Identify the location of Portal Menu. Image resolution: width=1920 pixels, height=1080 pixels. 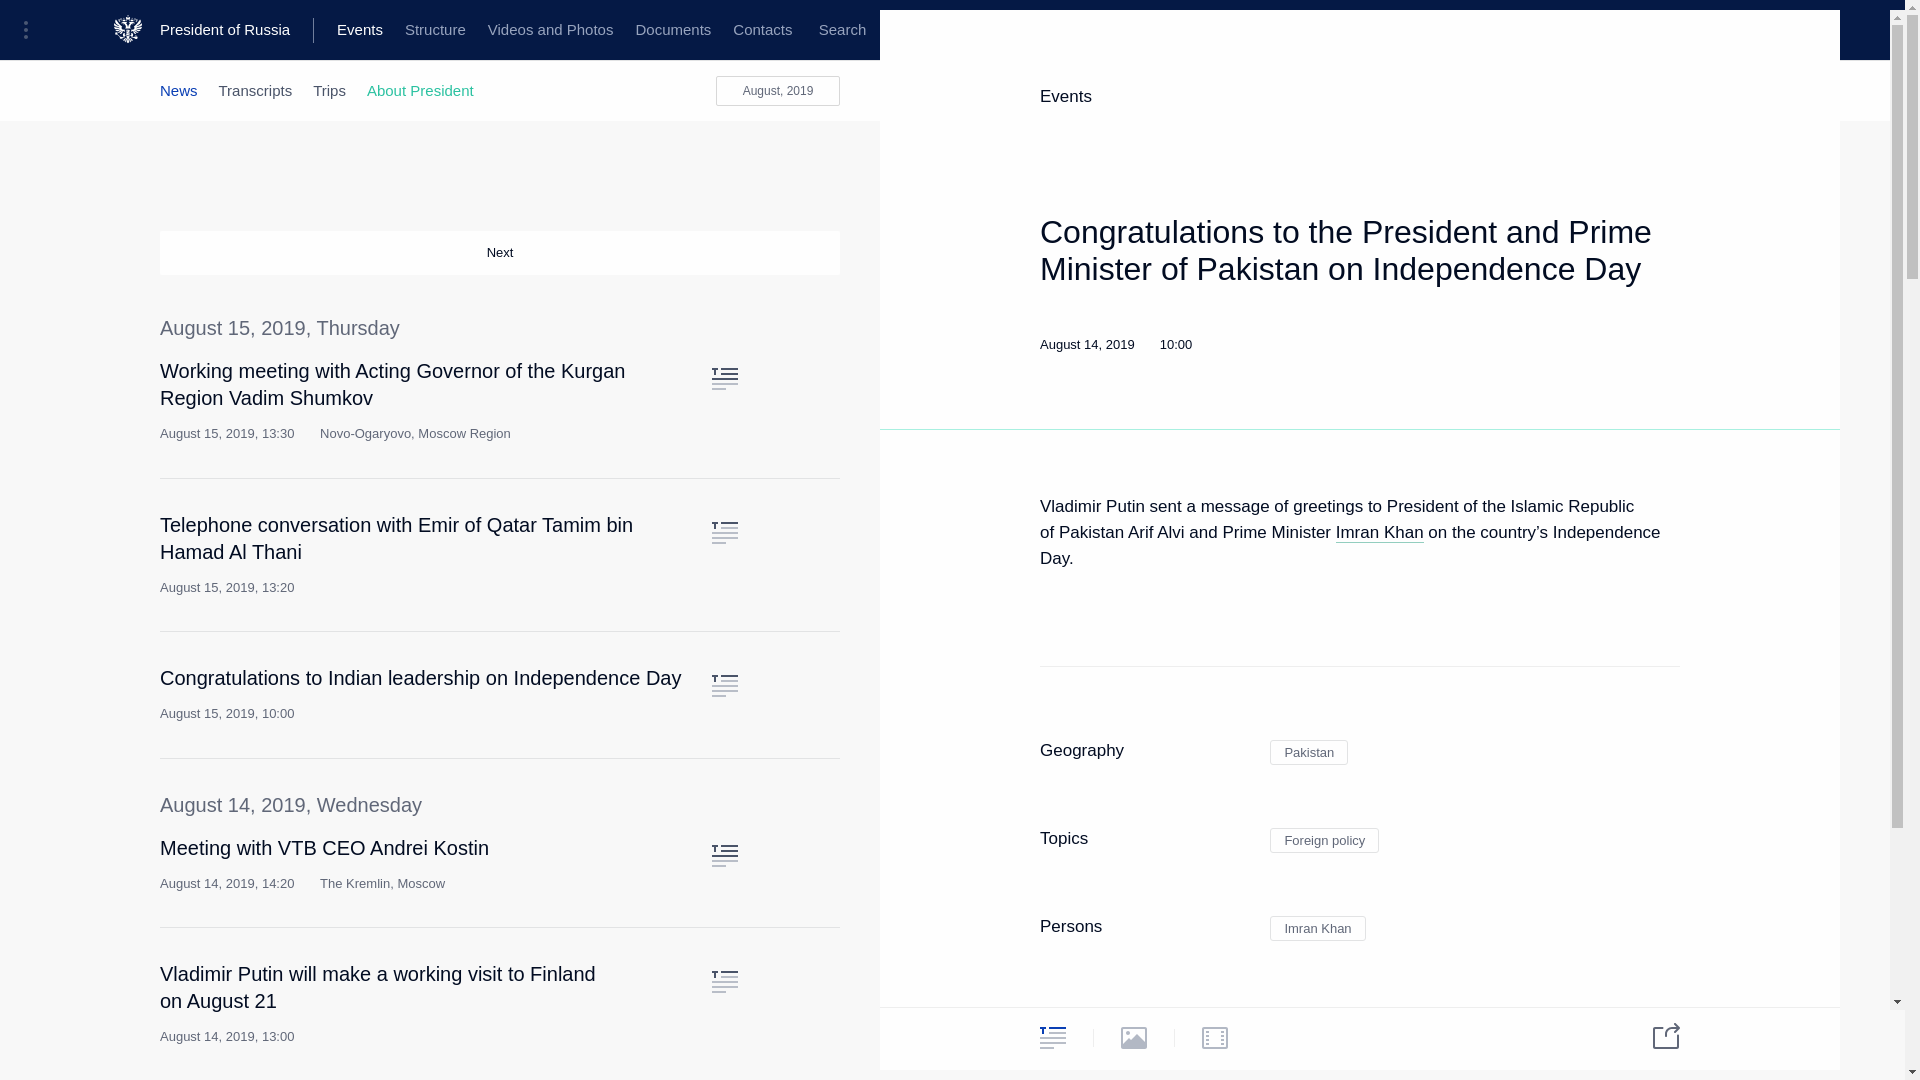
(32, 30).